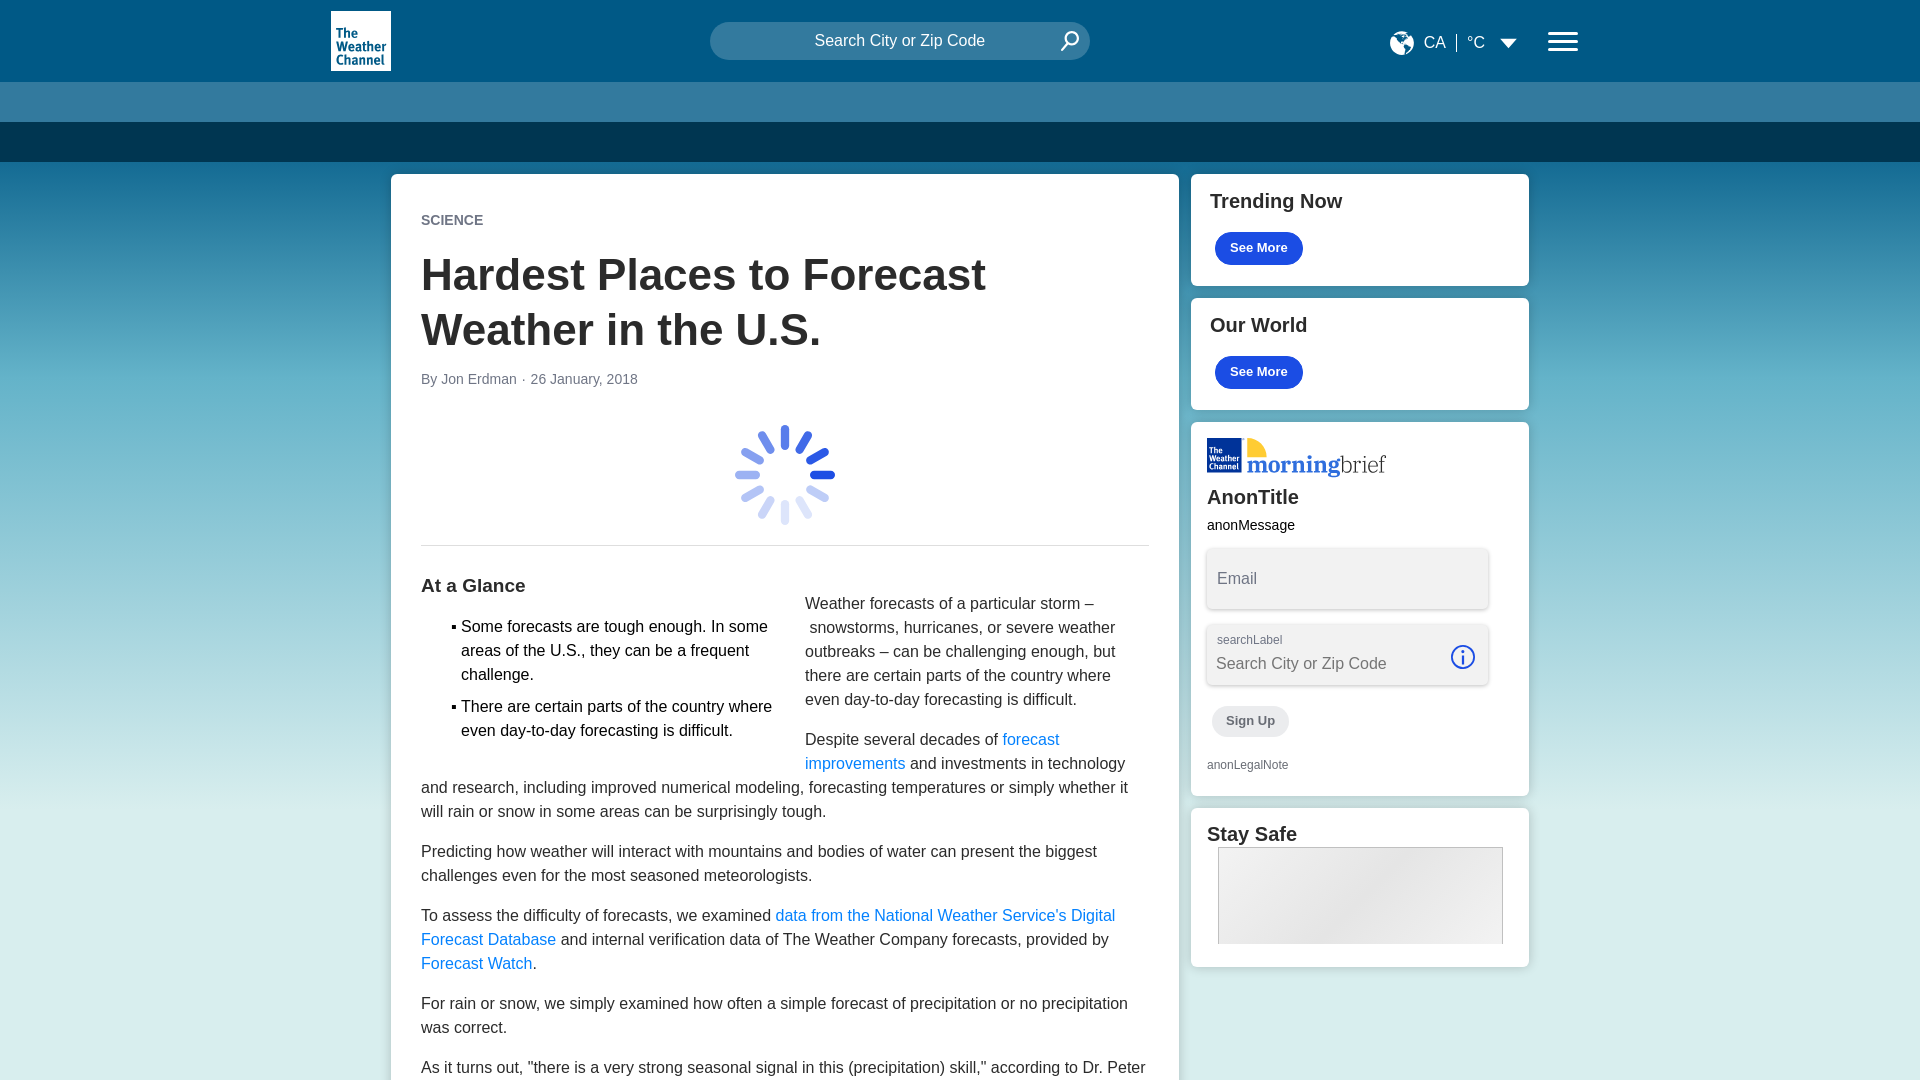 The image size is (1920, 1080). Describe the element at coordinates (1259, 372) in the screenshot. I see `See More` at that location.